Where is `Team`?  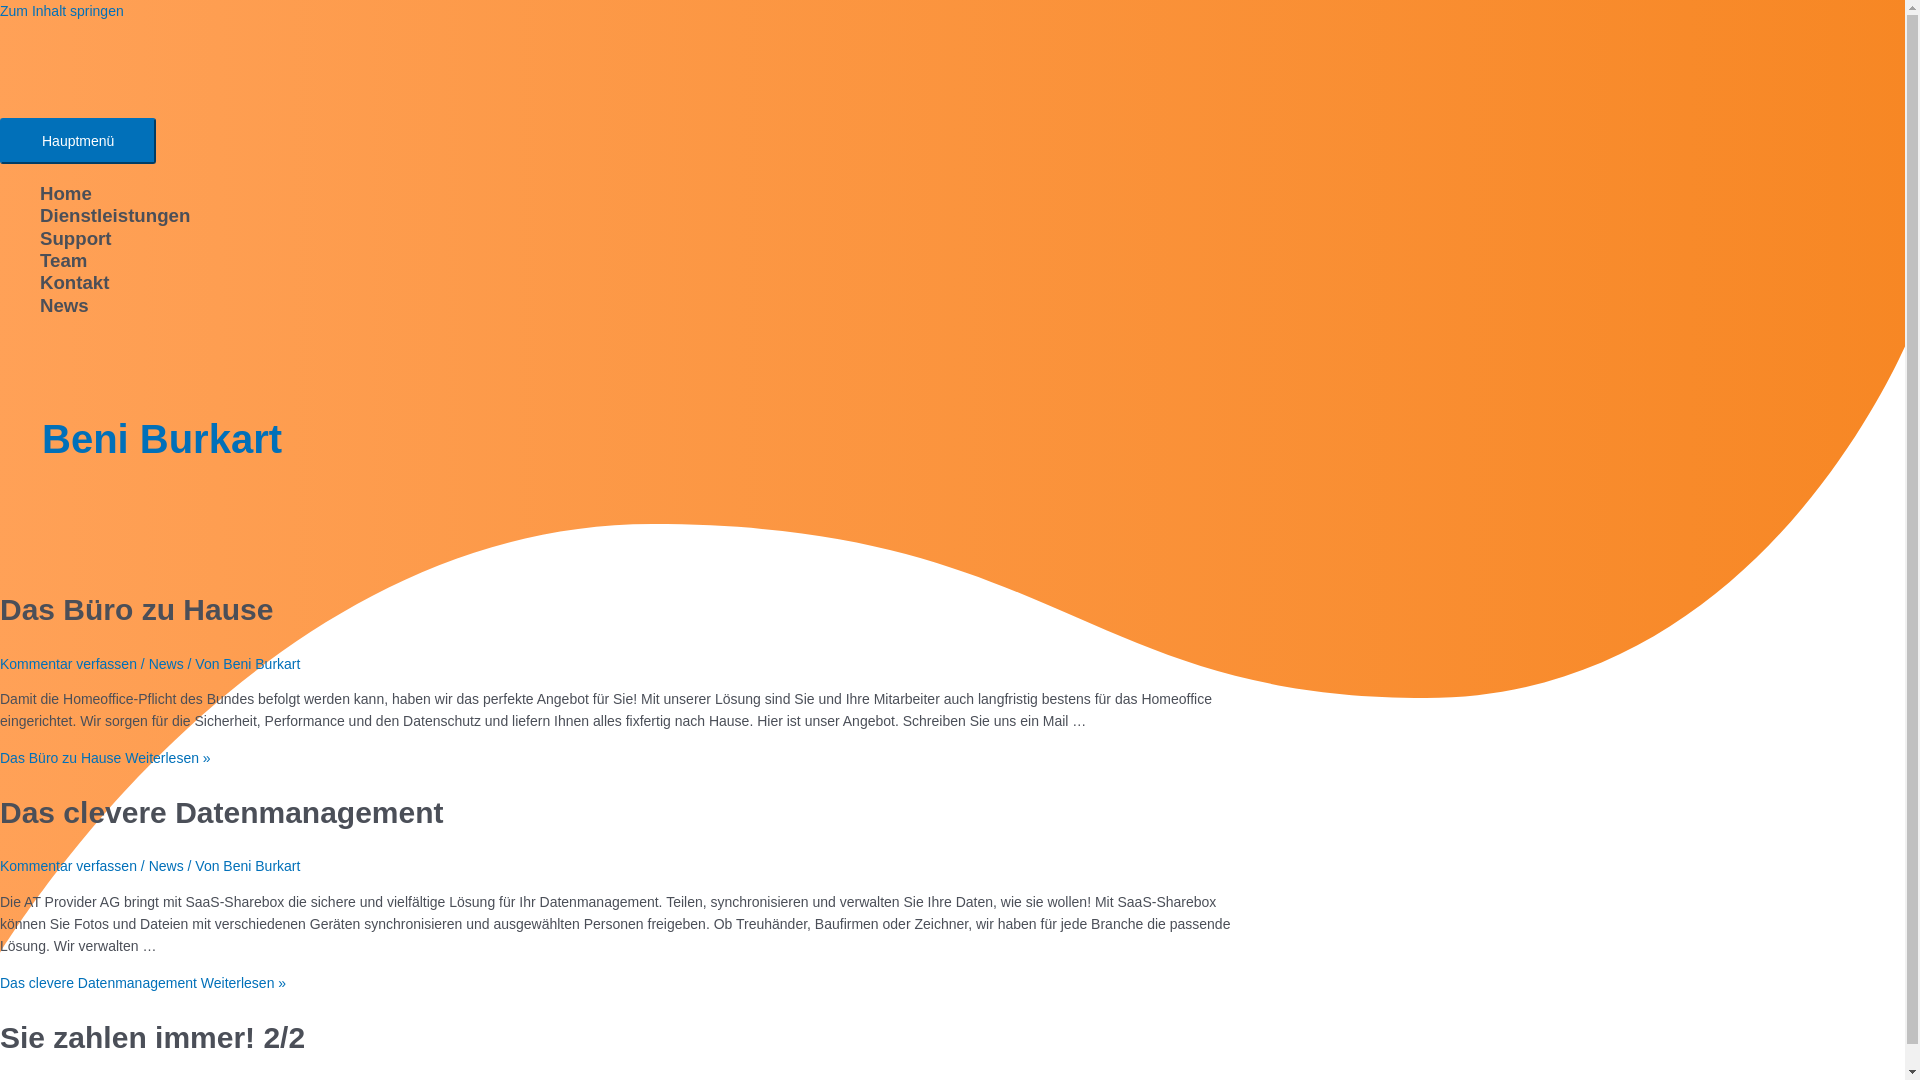 Team is located at coordinates (640, 261).